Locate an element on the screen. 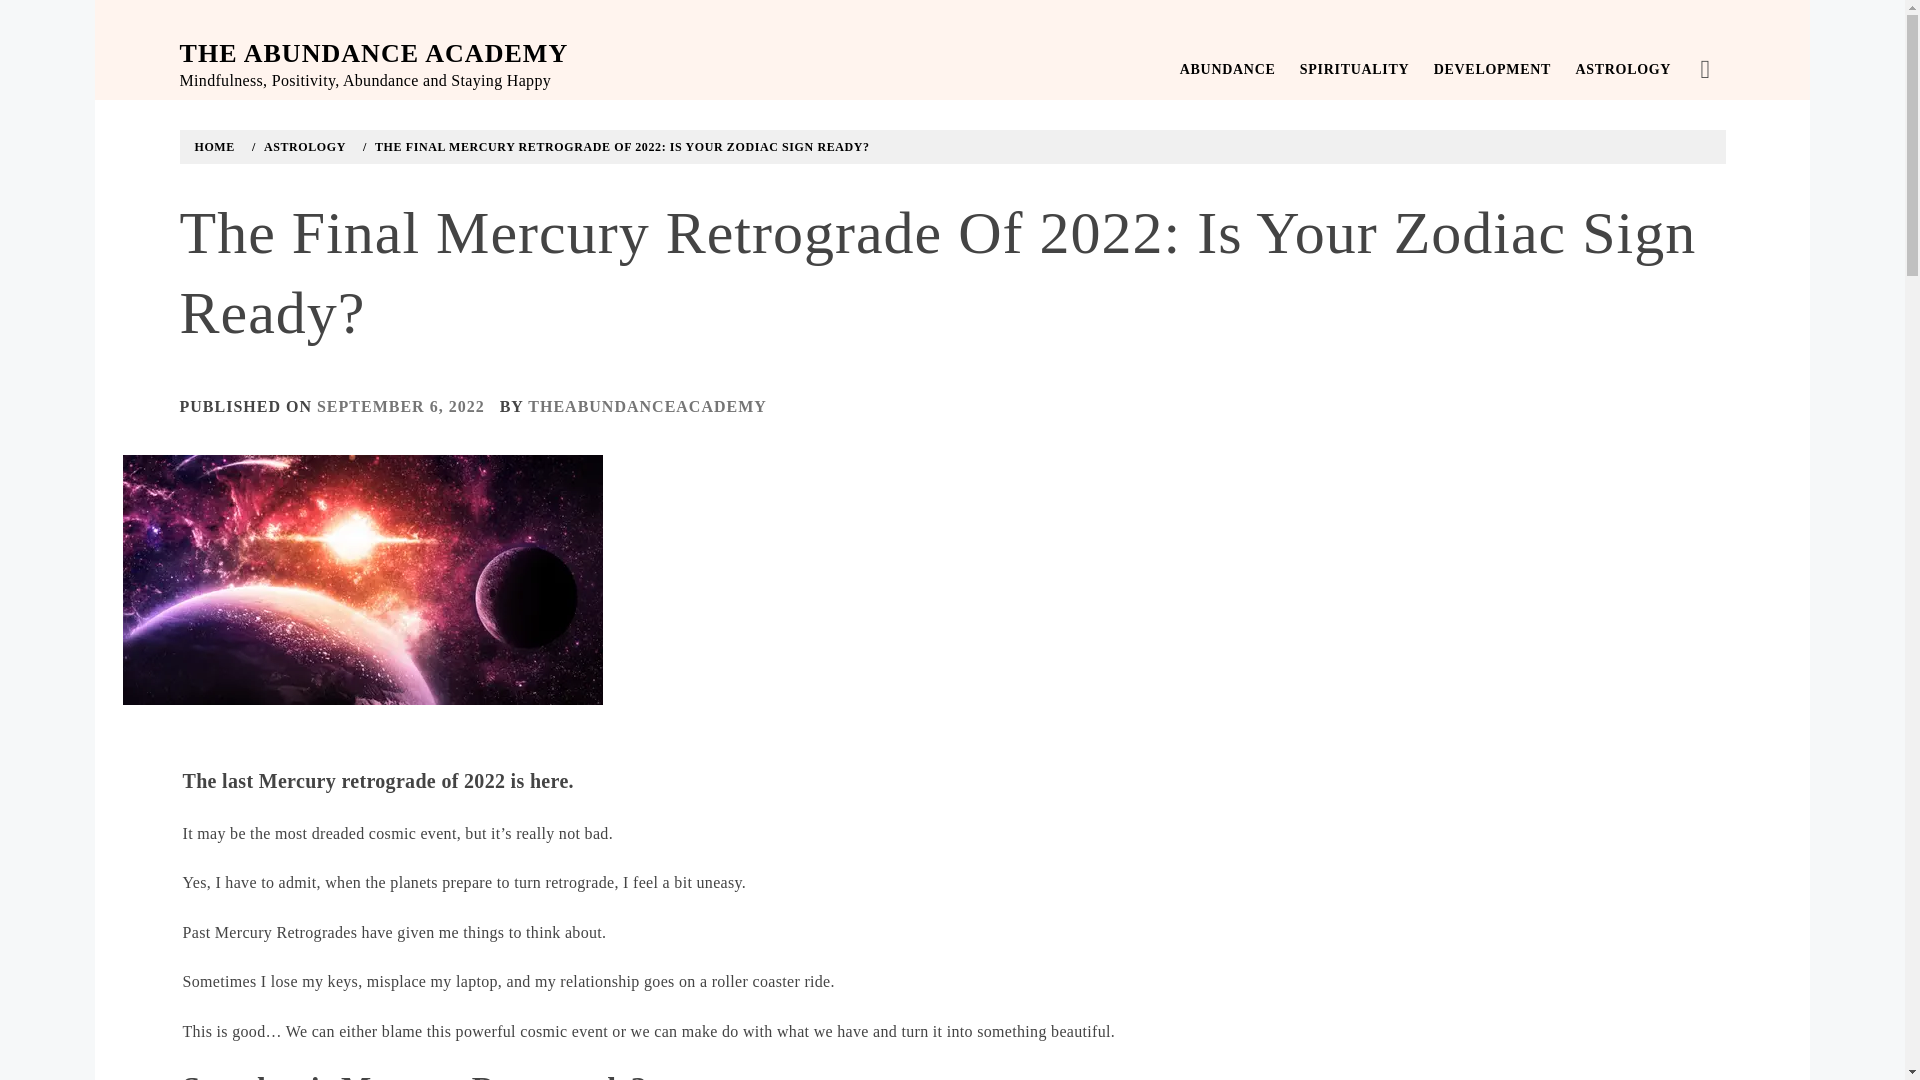  SPIRITUALITY is located at coordinates (1355, 70).